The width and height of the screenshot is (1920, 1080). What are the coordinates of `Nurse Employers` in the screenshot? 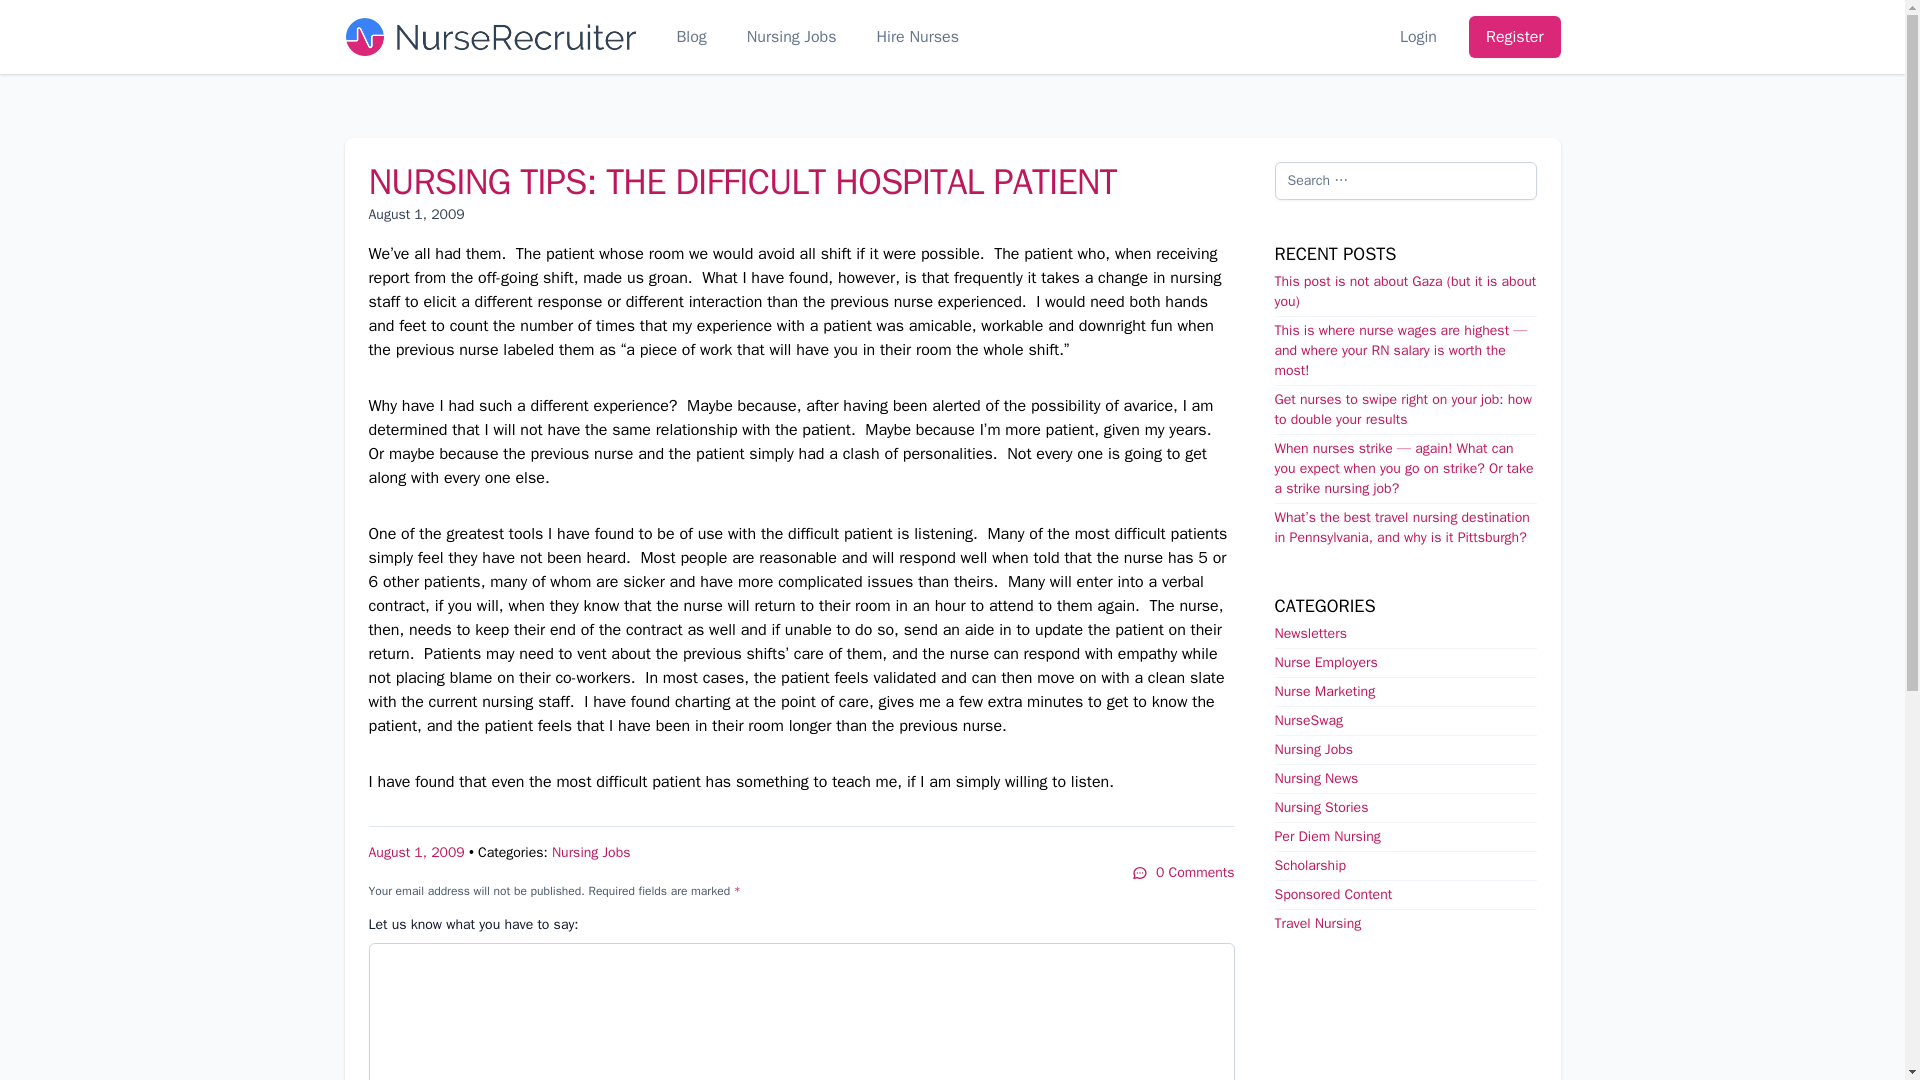 It's located at (1325, 662).